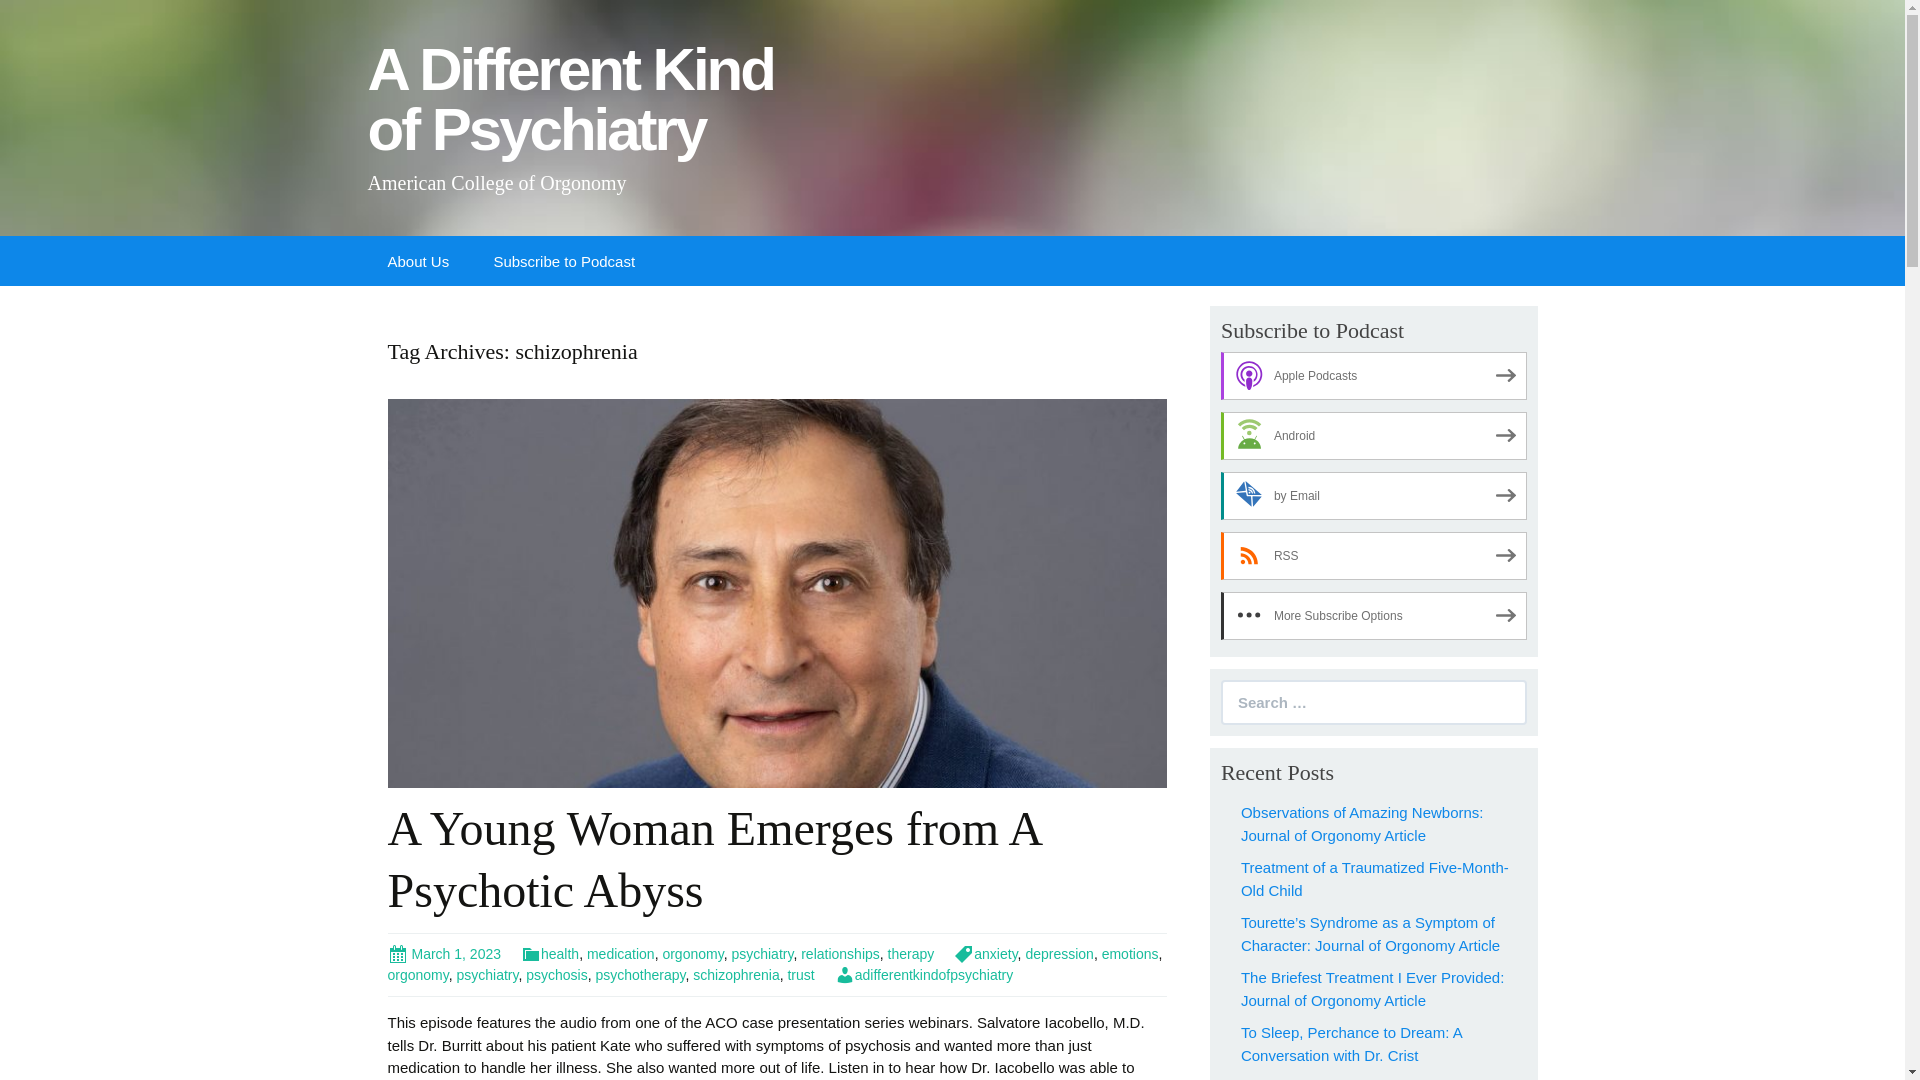 Image resolution: width=1920 pixels, height=1080 pixels. Describe the element at coordinates (736, 974) in the screenshot. I see `schizophrenia` at that location.